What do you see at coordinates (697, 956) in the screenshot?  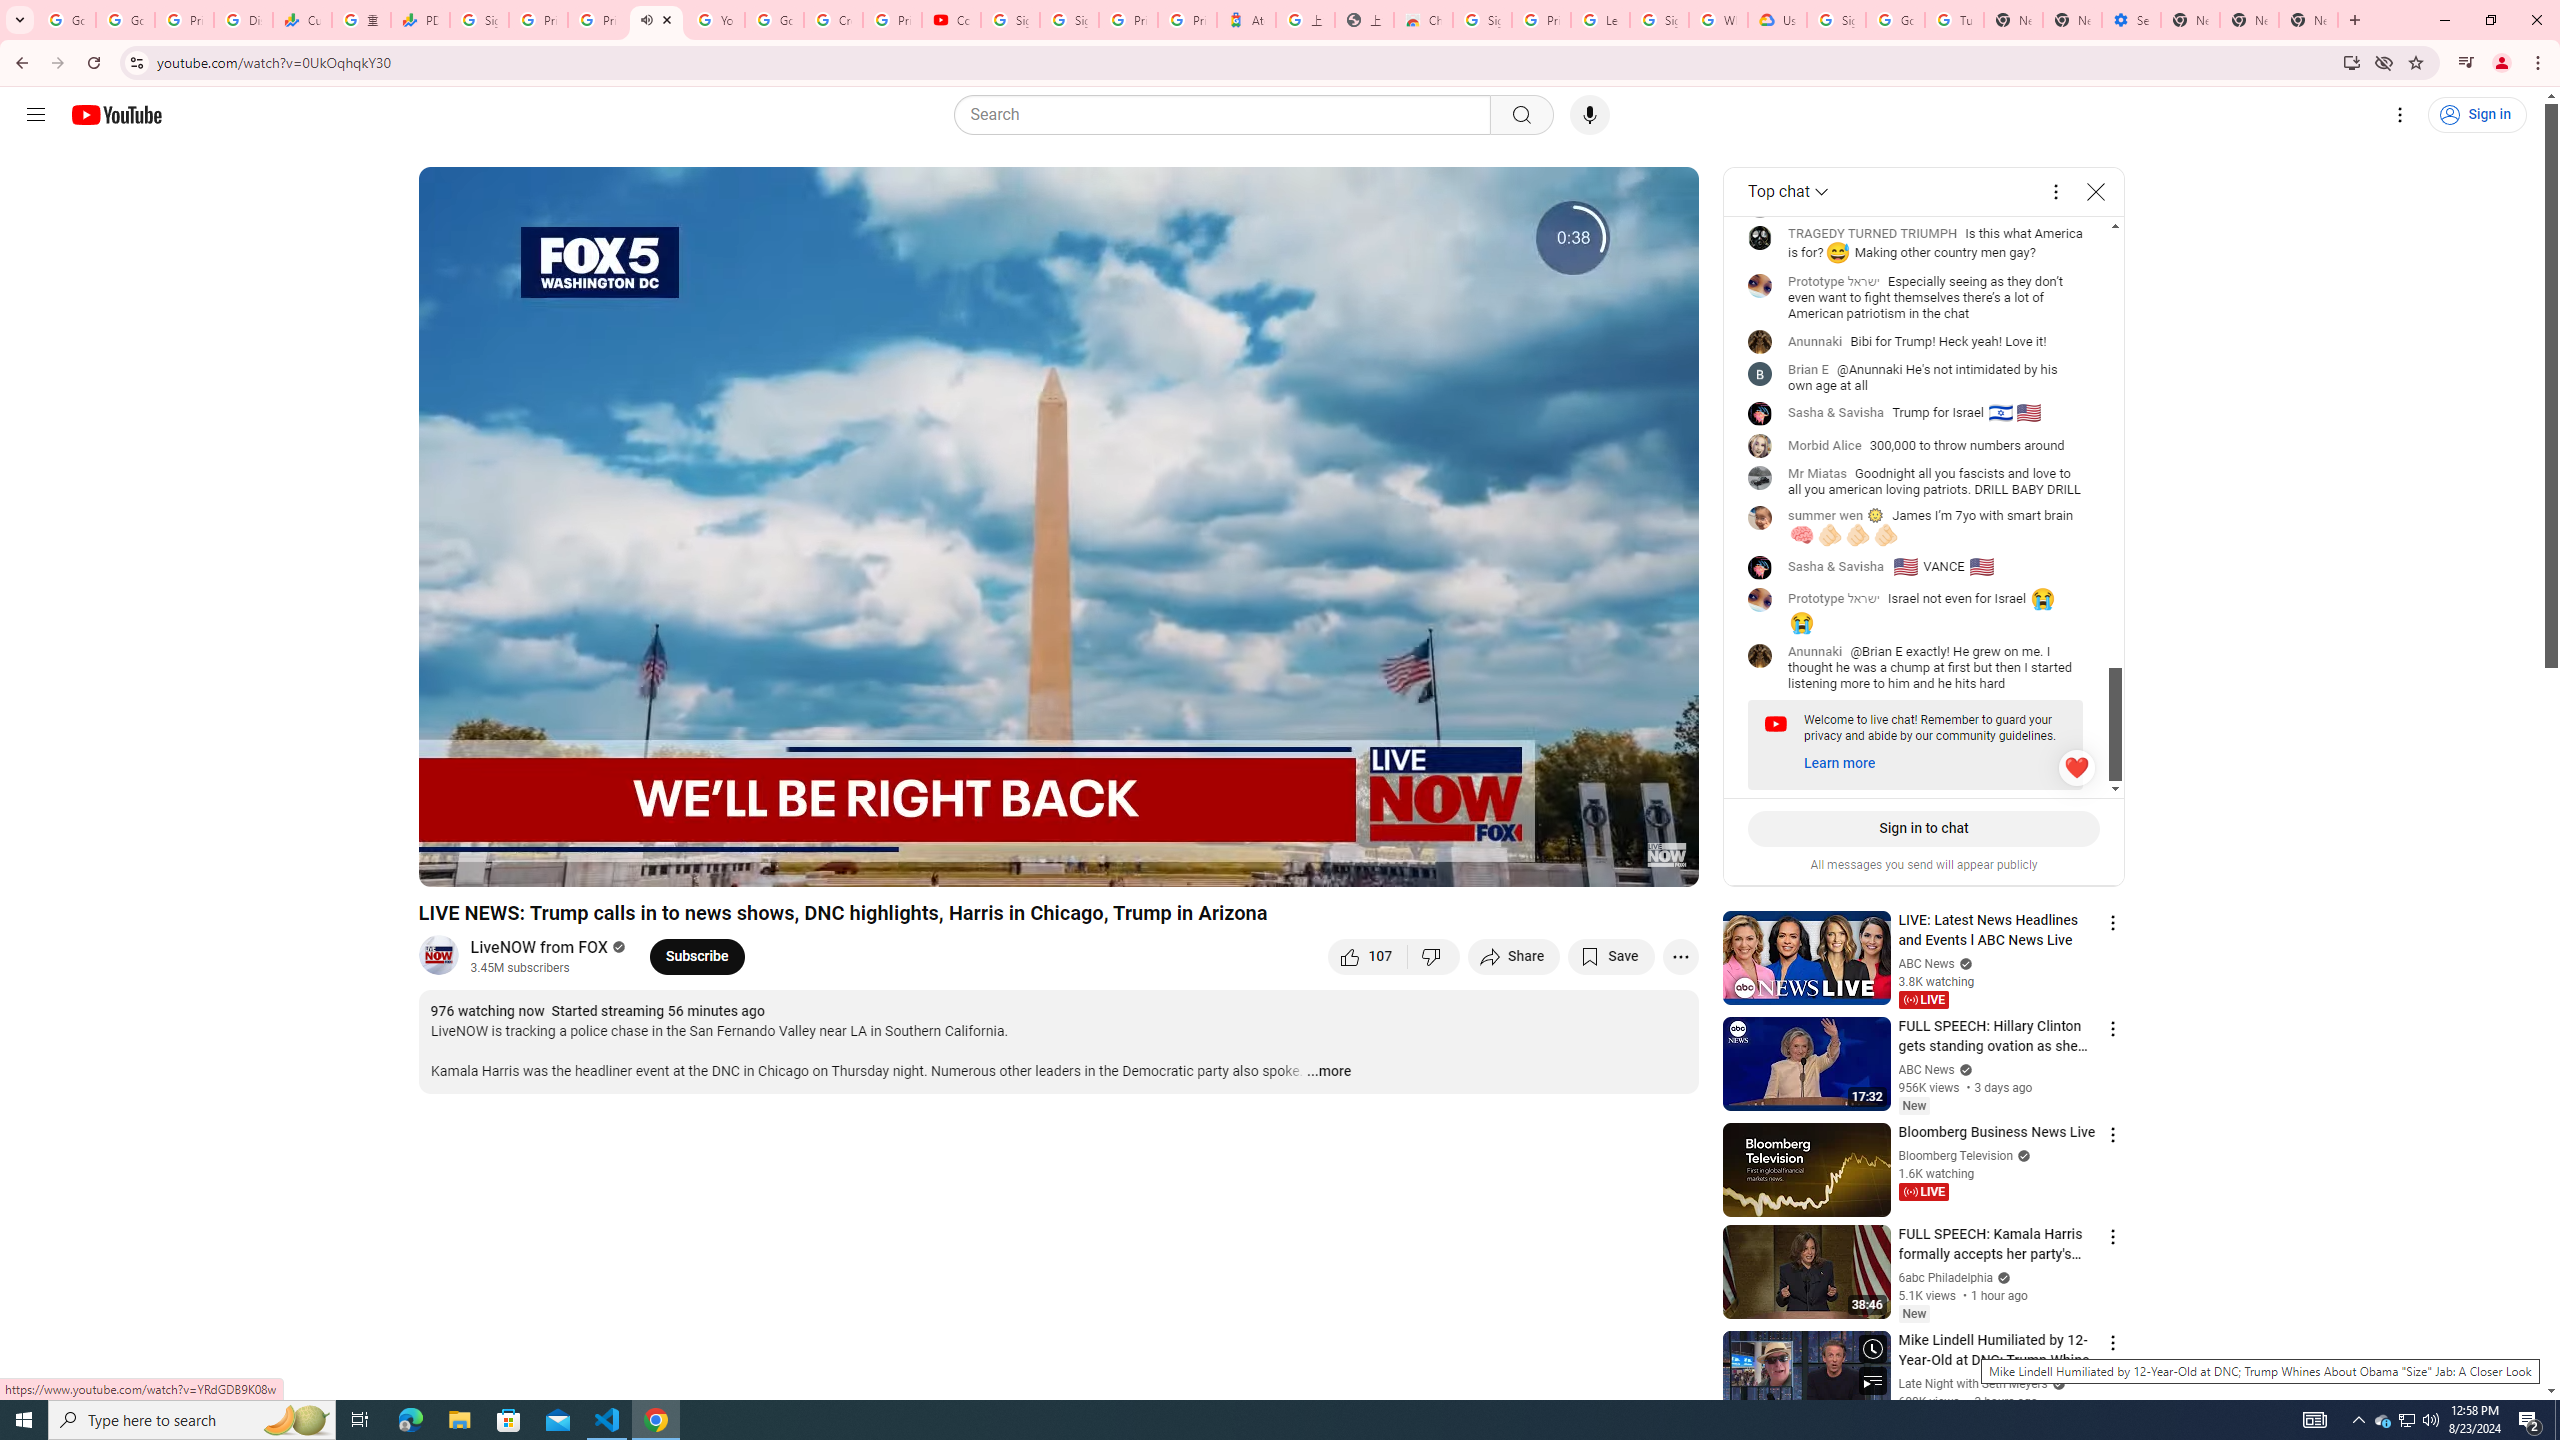 I see `Subscribe to LiveNOW from FOX.` at bounding box center [697, 956].